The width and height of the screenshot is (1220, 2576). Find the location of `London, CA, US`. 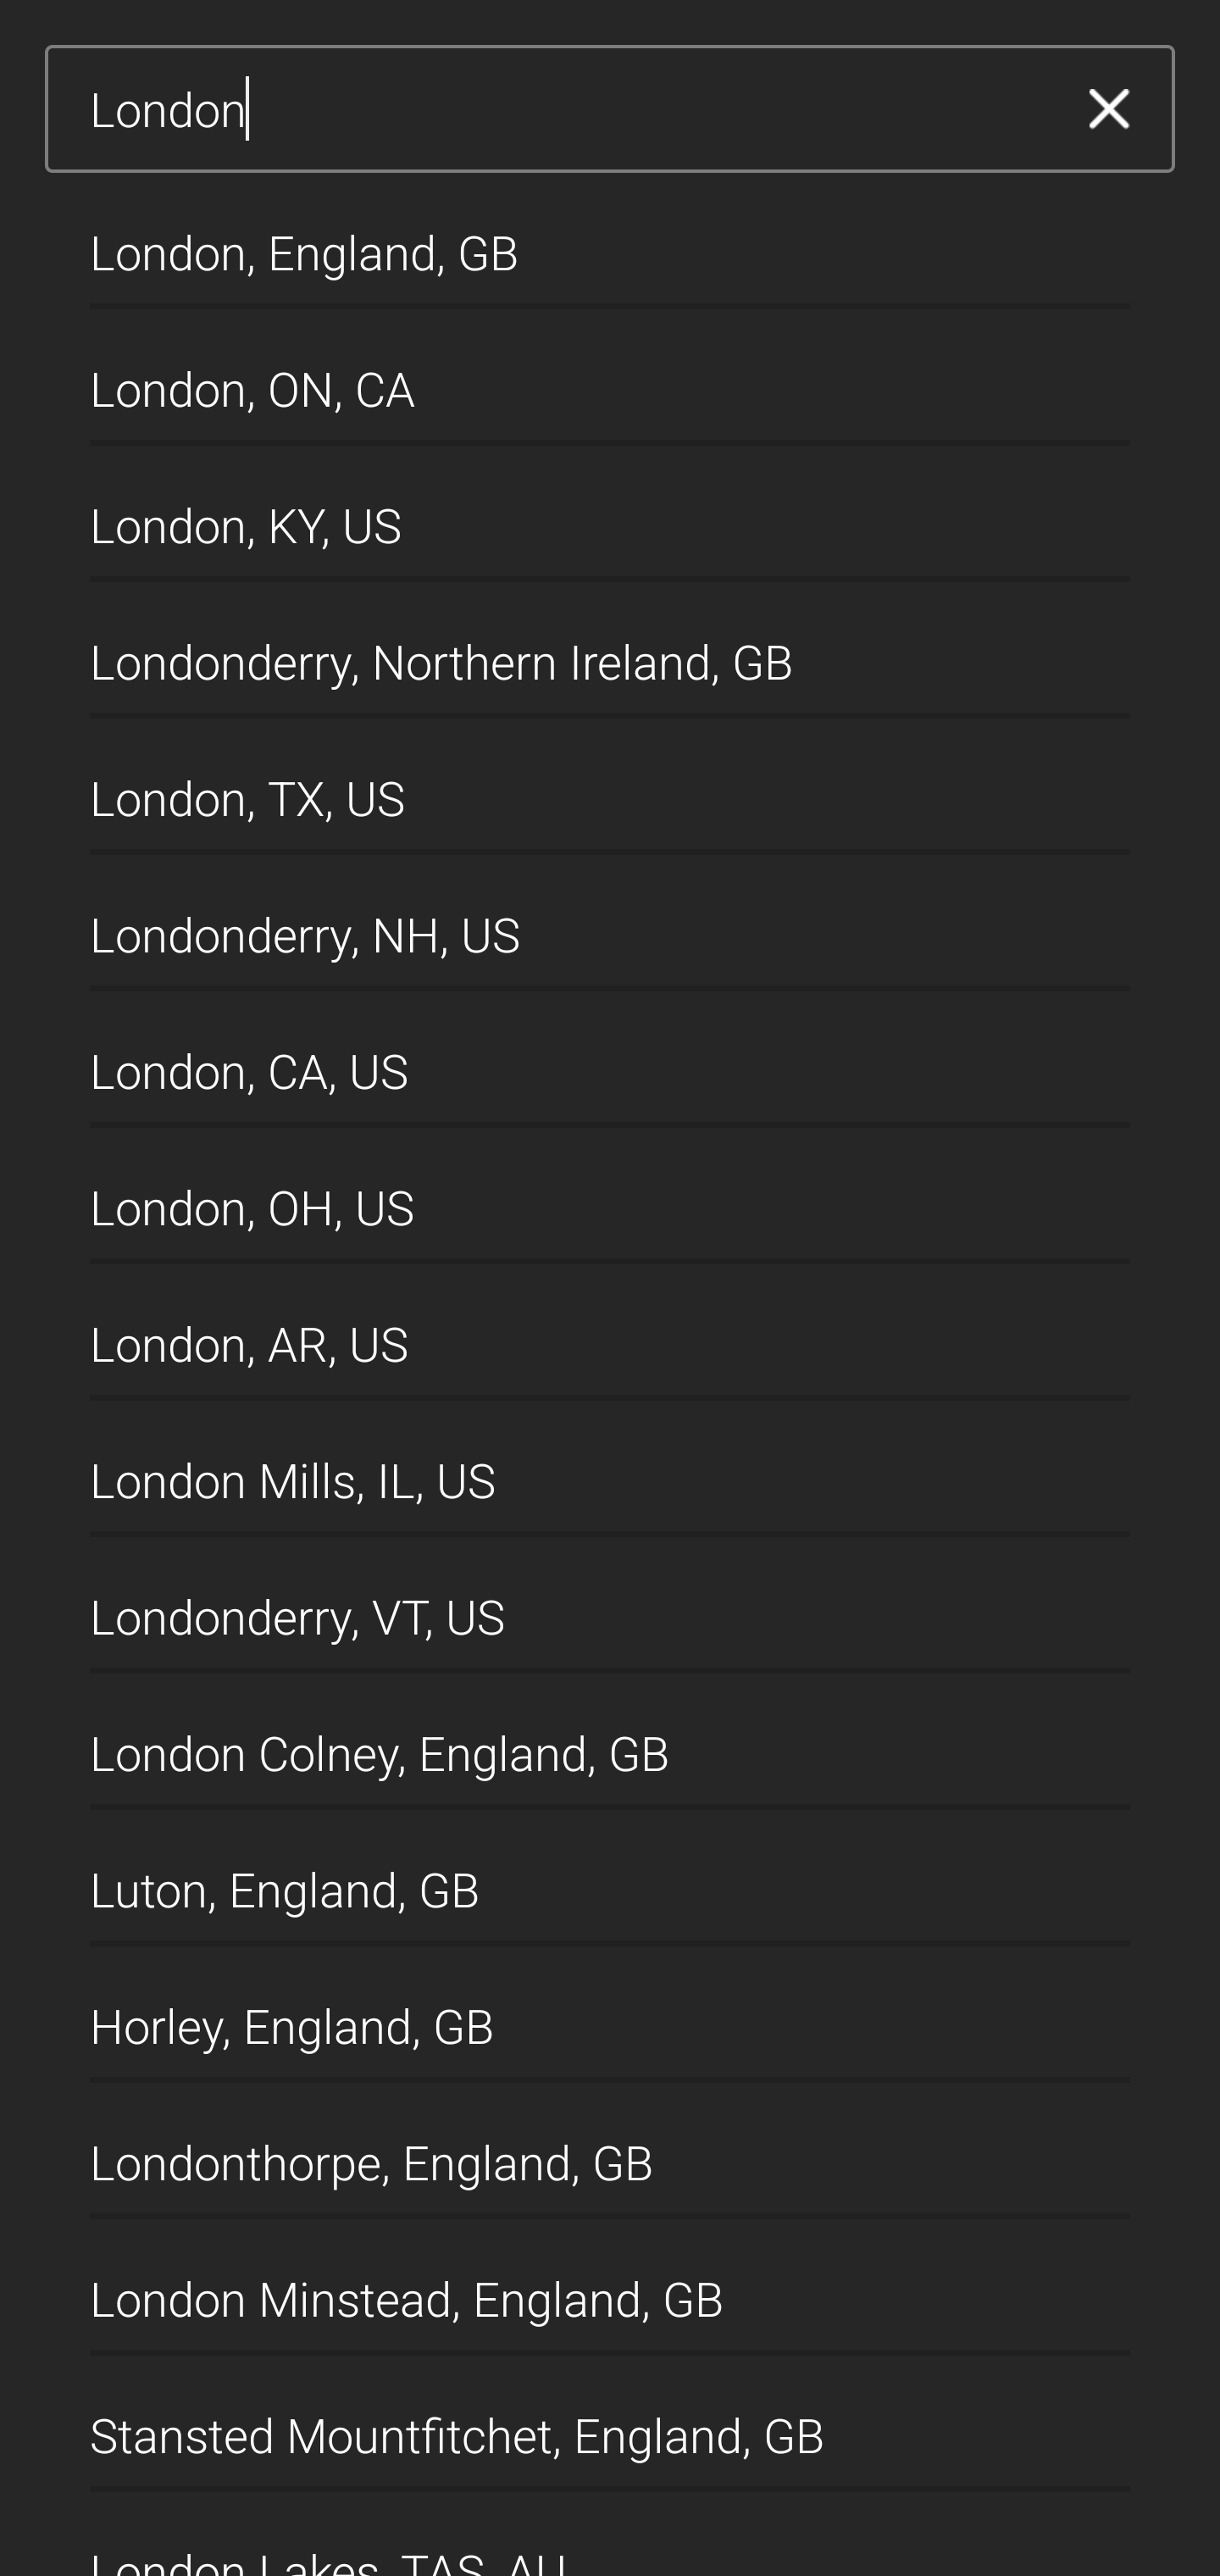

London, CA, US is located at coordinates (610, 1059).